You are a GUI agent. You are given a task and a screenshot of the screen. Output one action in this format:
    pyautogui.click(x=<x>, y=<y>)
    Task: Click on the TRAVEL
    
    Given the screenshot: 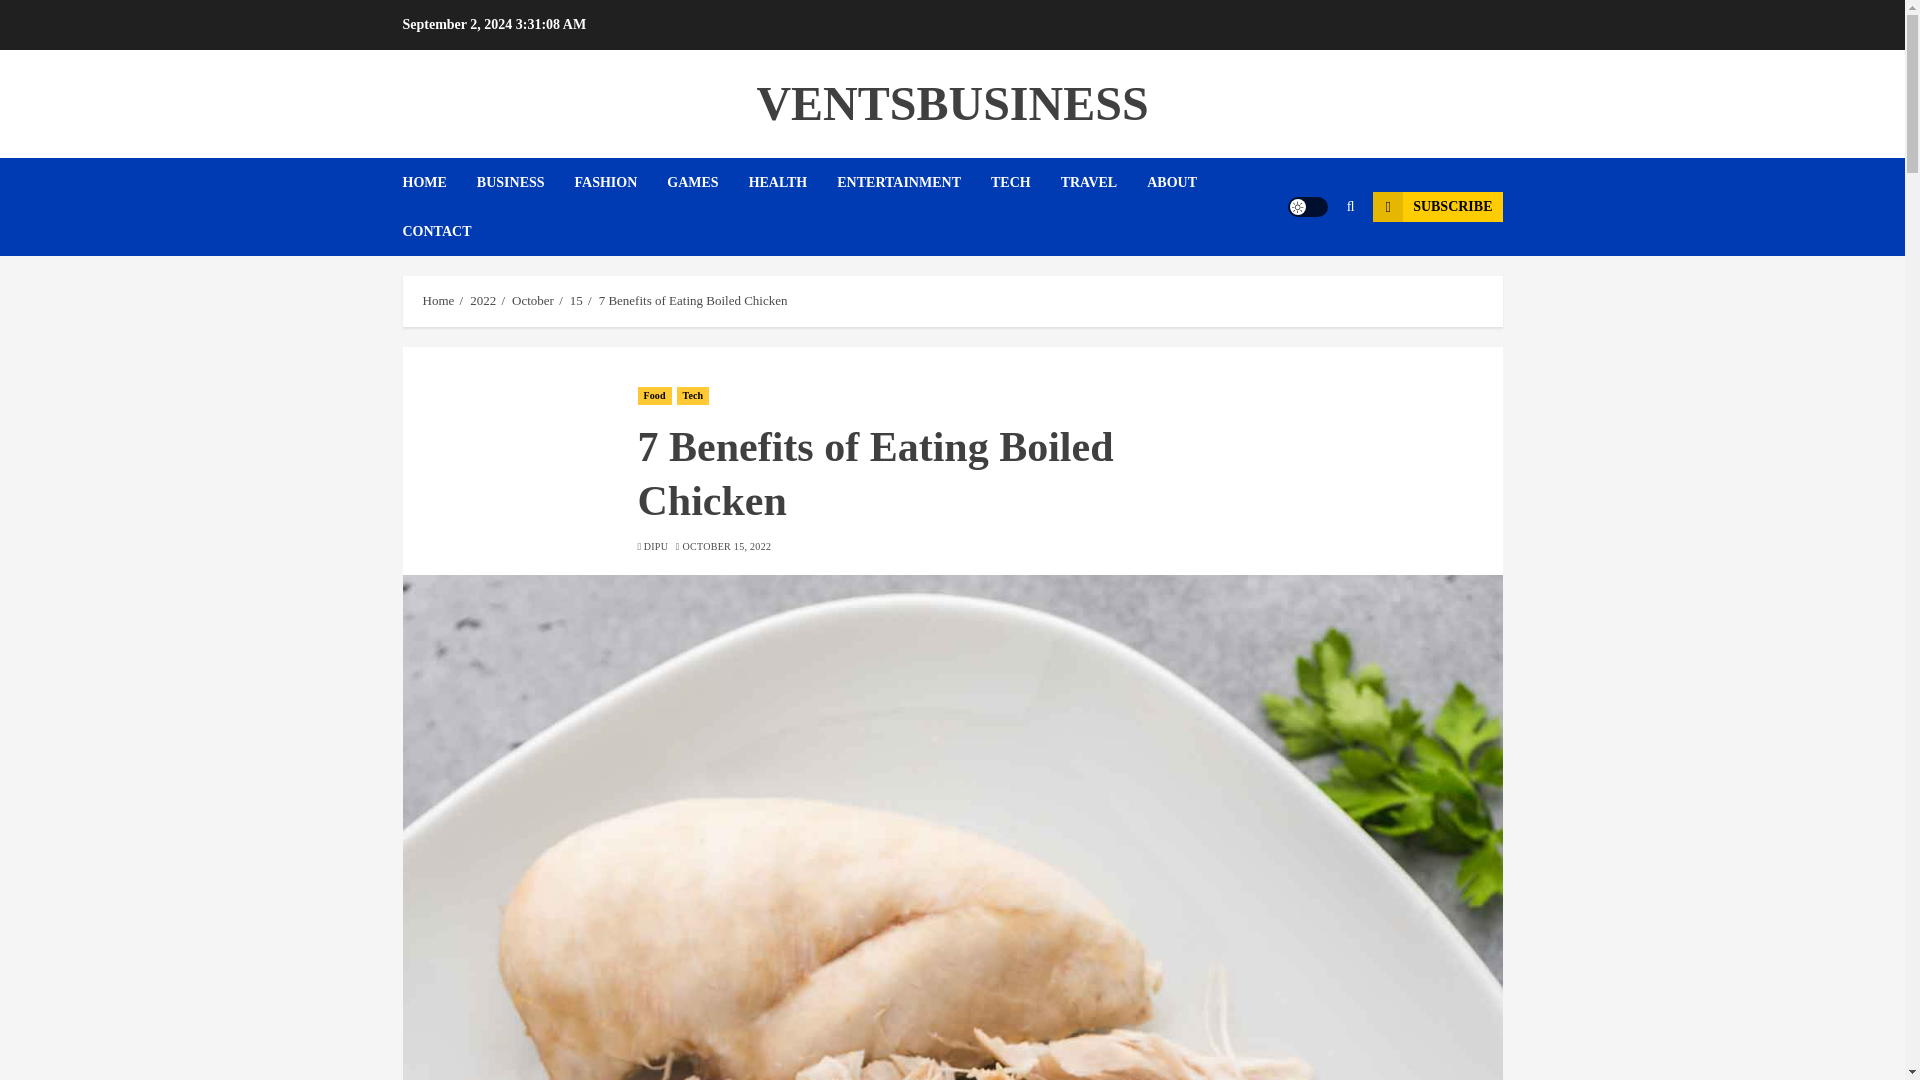 What is the action you would take?
    pyautogui.click(x=1104, y=182)
    